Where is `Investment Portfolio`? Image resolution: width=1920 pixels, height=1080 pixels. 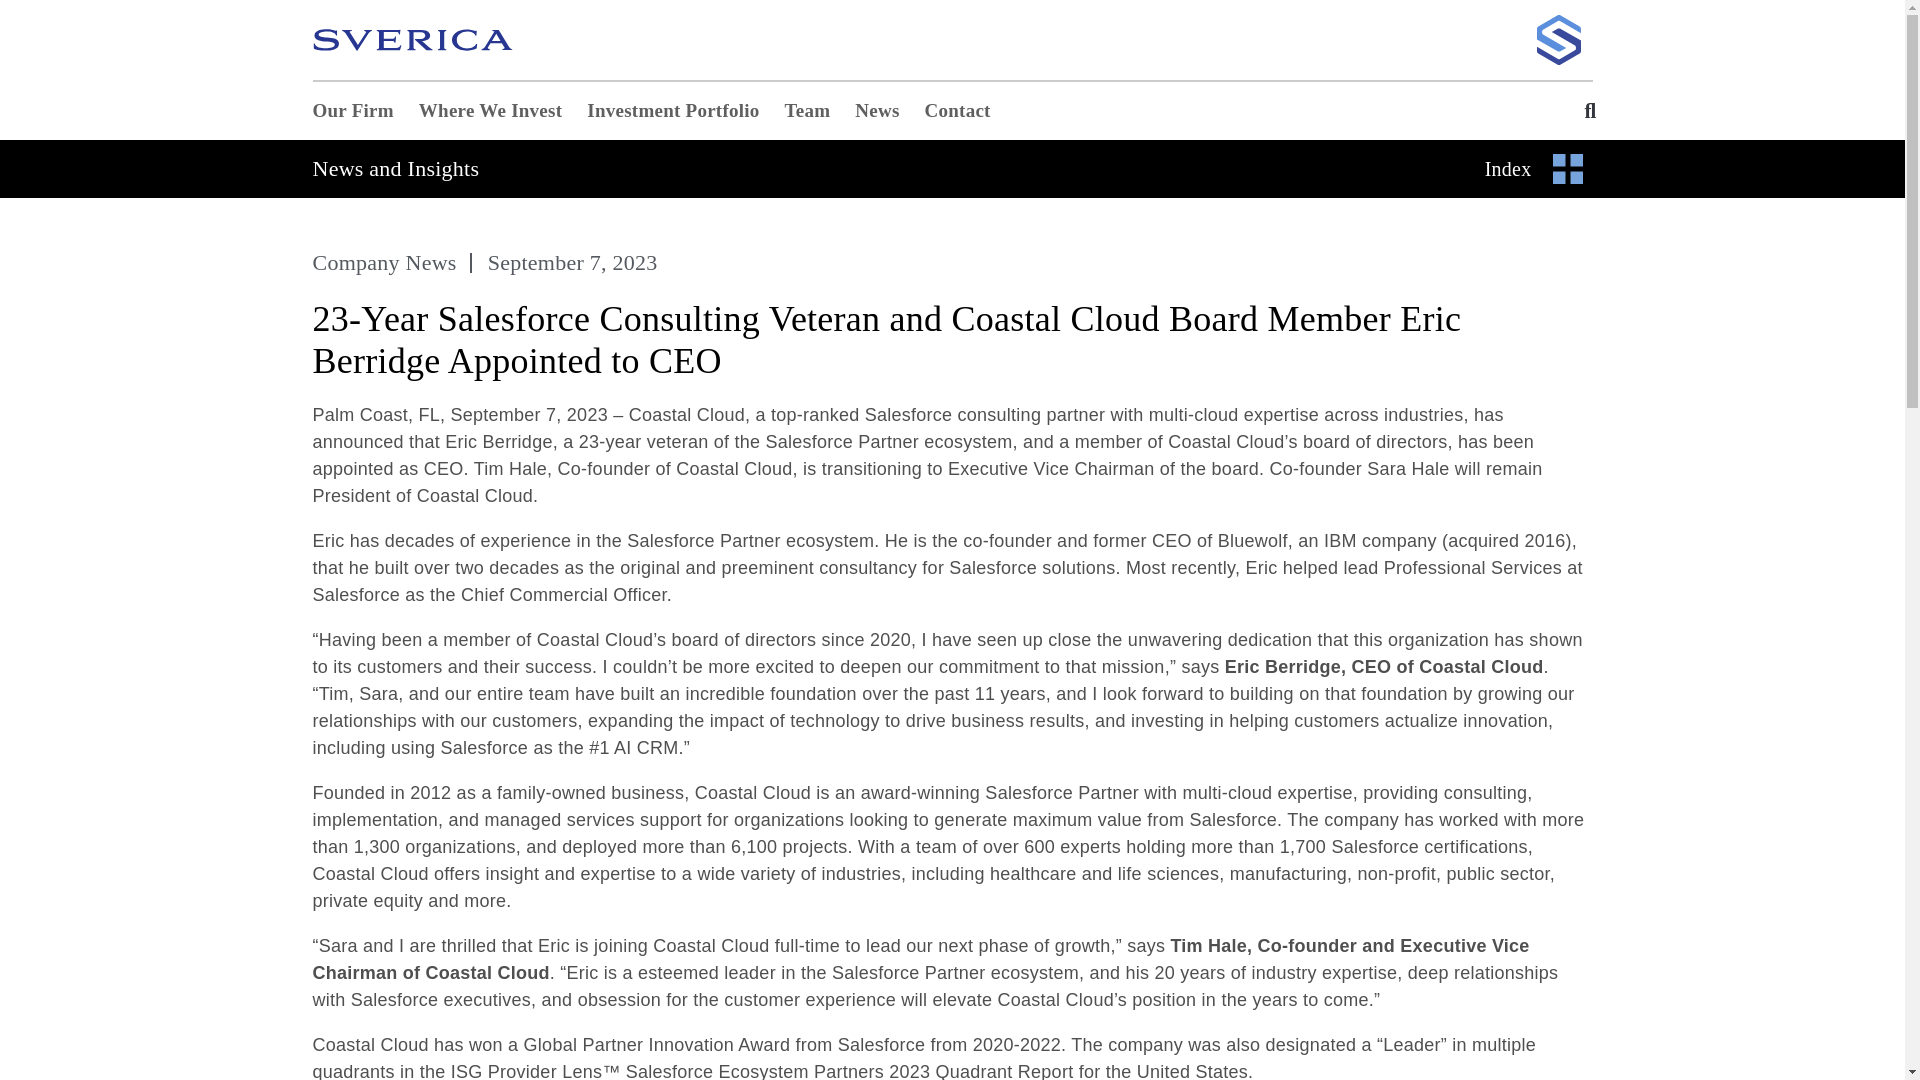
Investment Portfolio is located at coordinates (672, 111).